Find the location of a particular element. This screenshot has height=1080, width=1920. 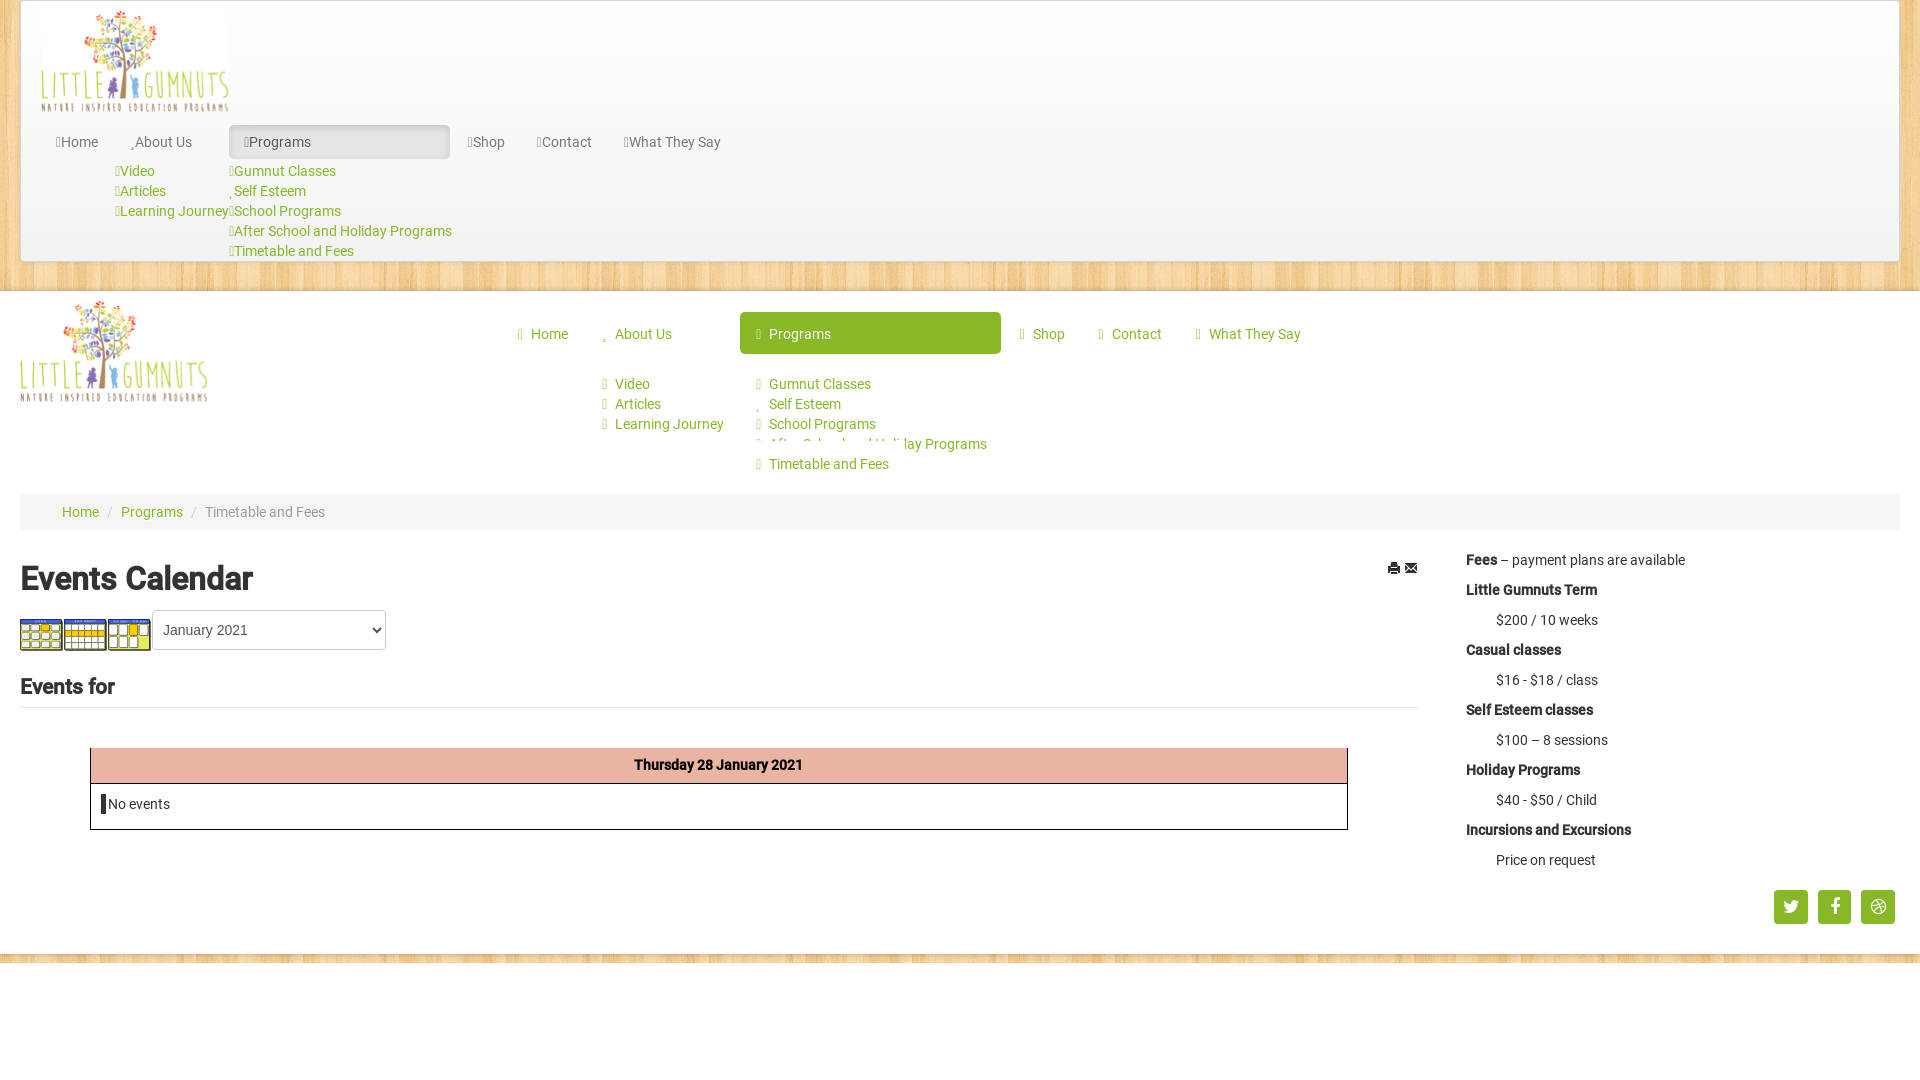

Learning Journey is located at coordinates (172, 211).